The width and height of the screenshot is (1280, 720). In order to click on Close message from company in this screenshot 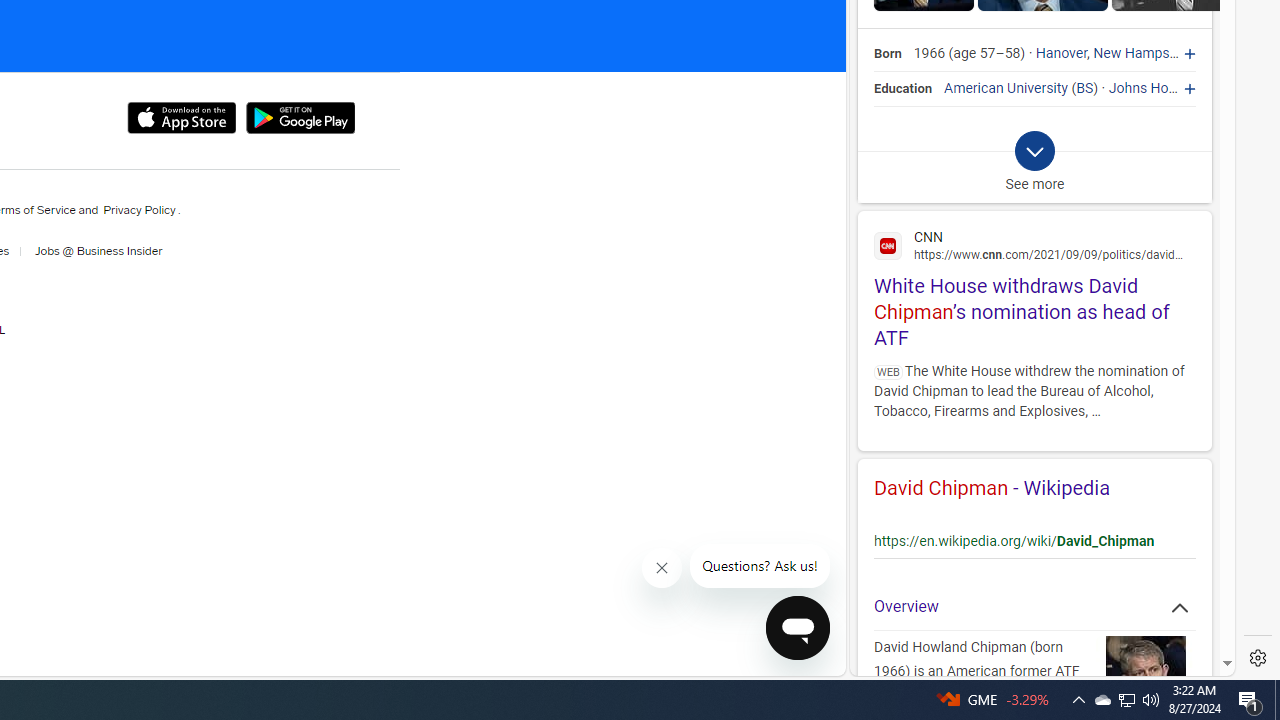, I will do `click(662, 568)`.